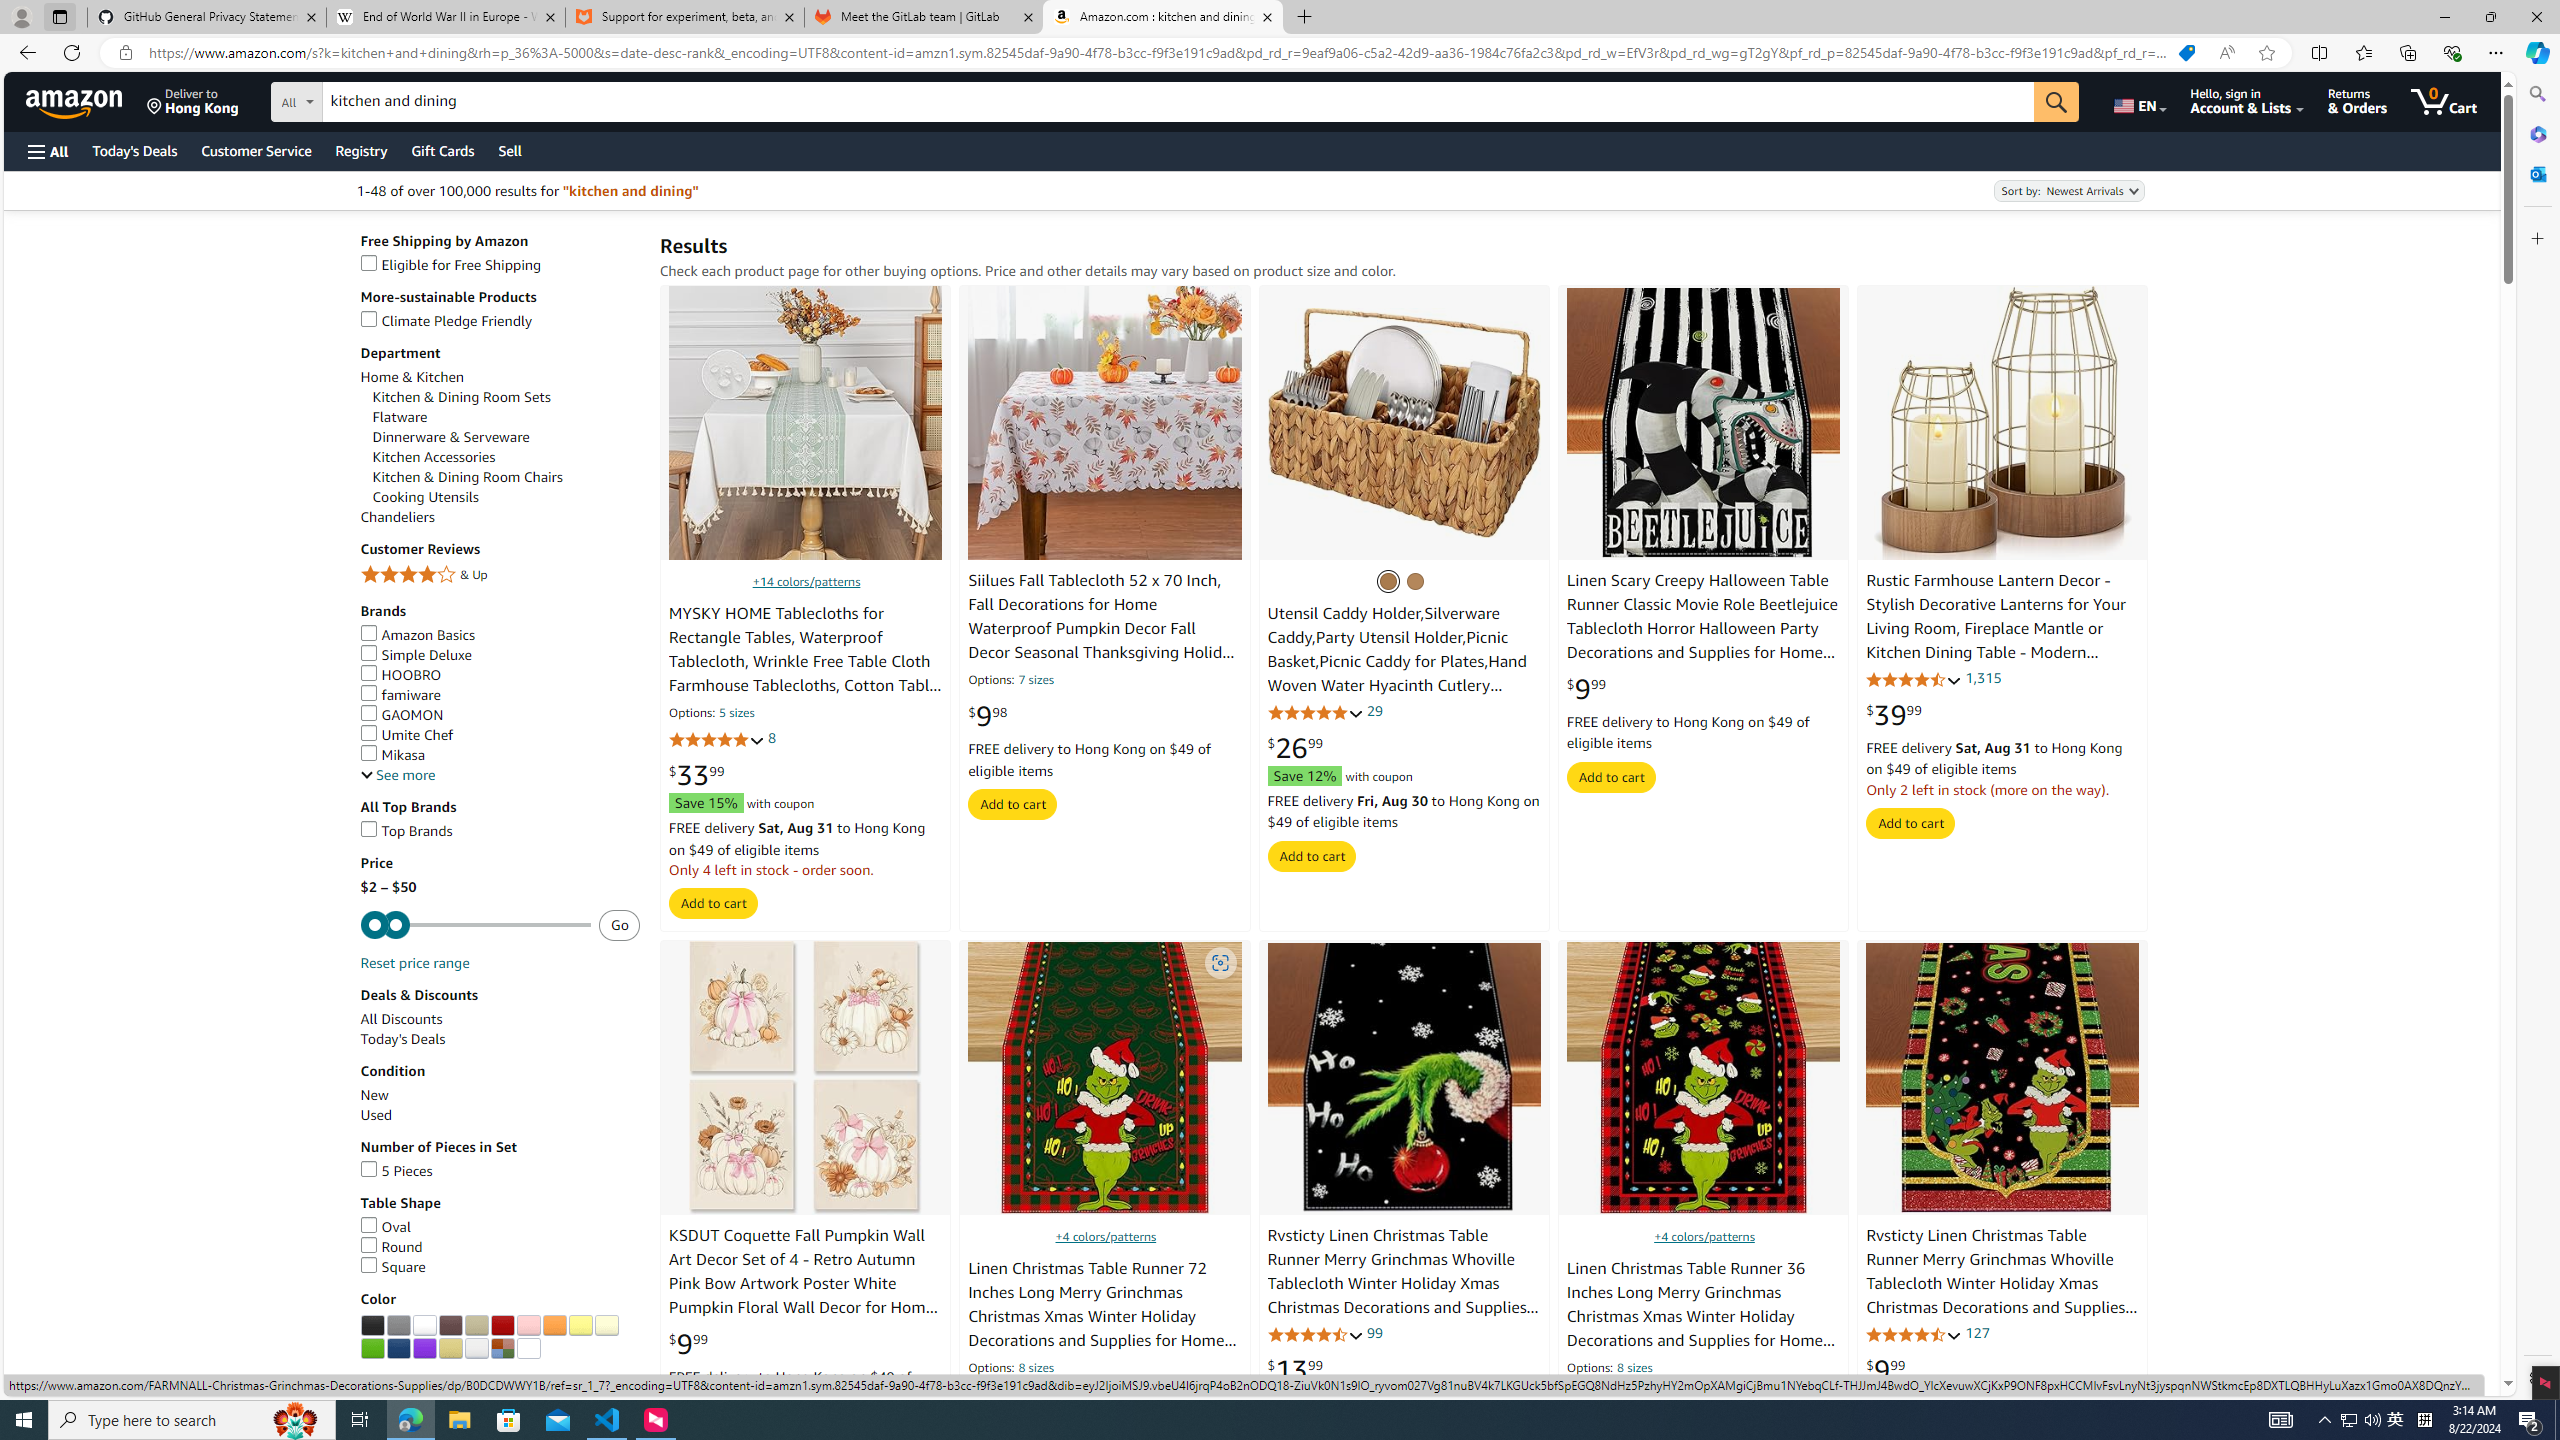  I want to click on Used, so click(377, 1114).